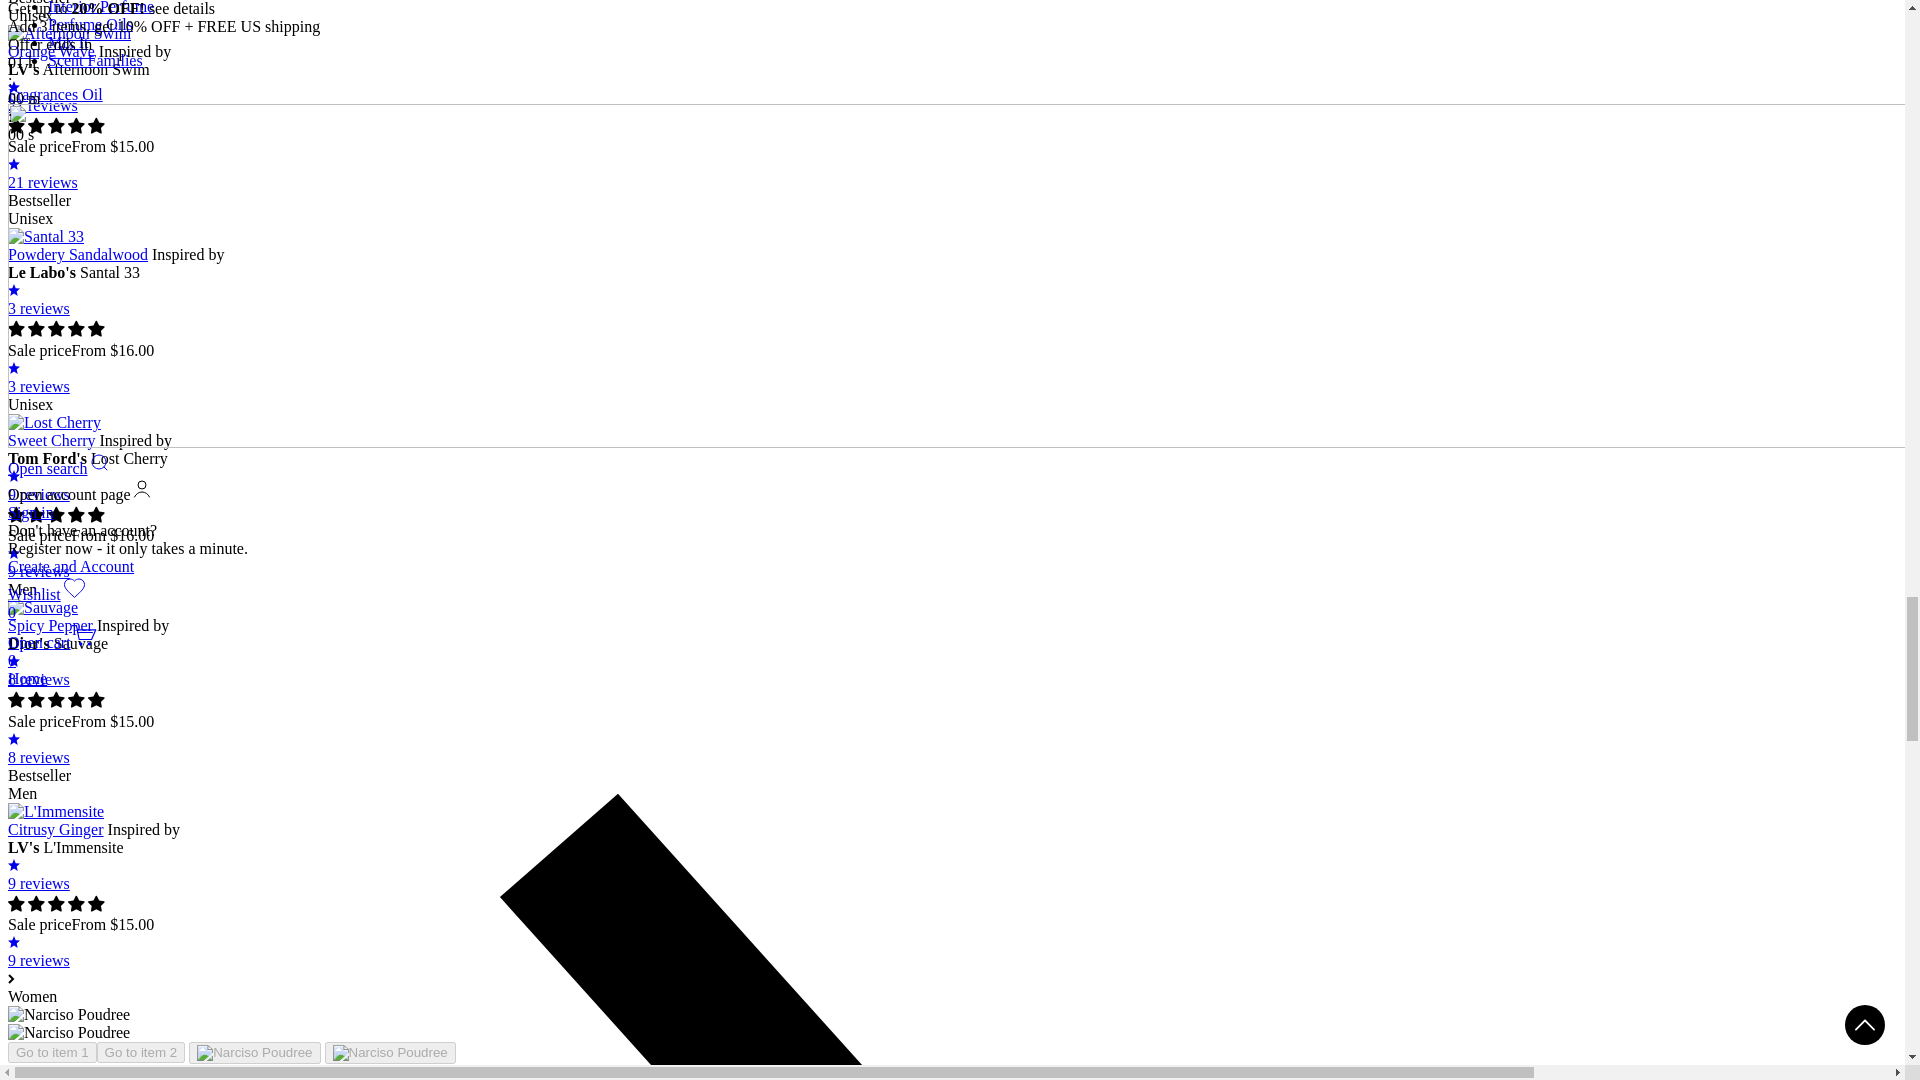  What do you see at coordinates (952, 96) in the screenshot?
I see `21 reviews` at bounding box center [952, 96].